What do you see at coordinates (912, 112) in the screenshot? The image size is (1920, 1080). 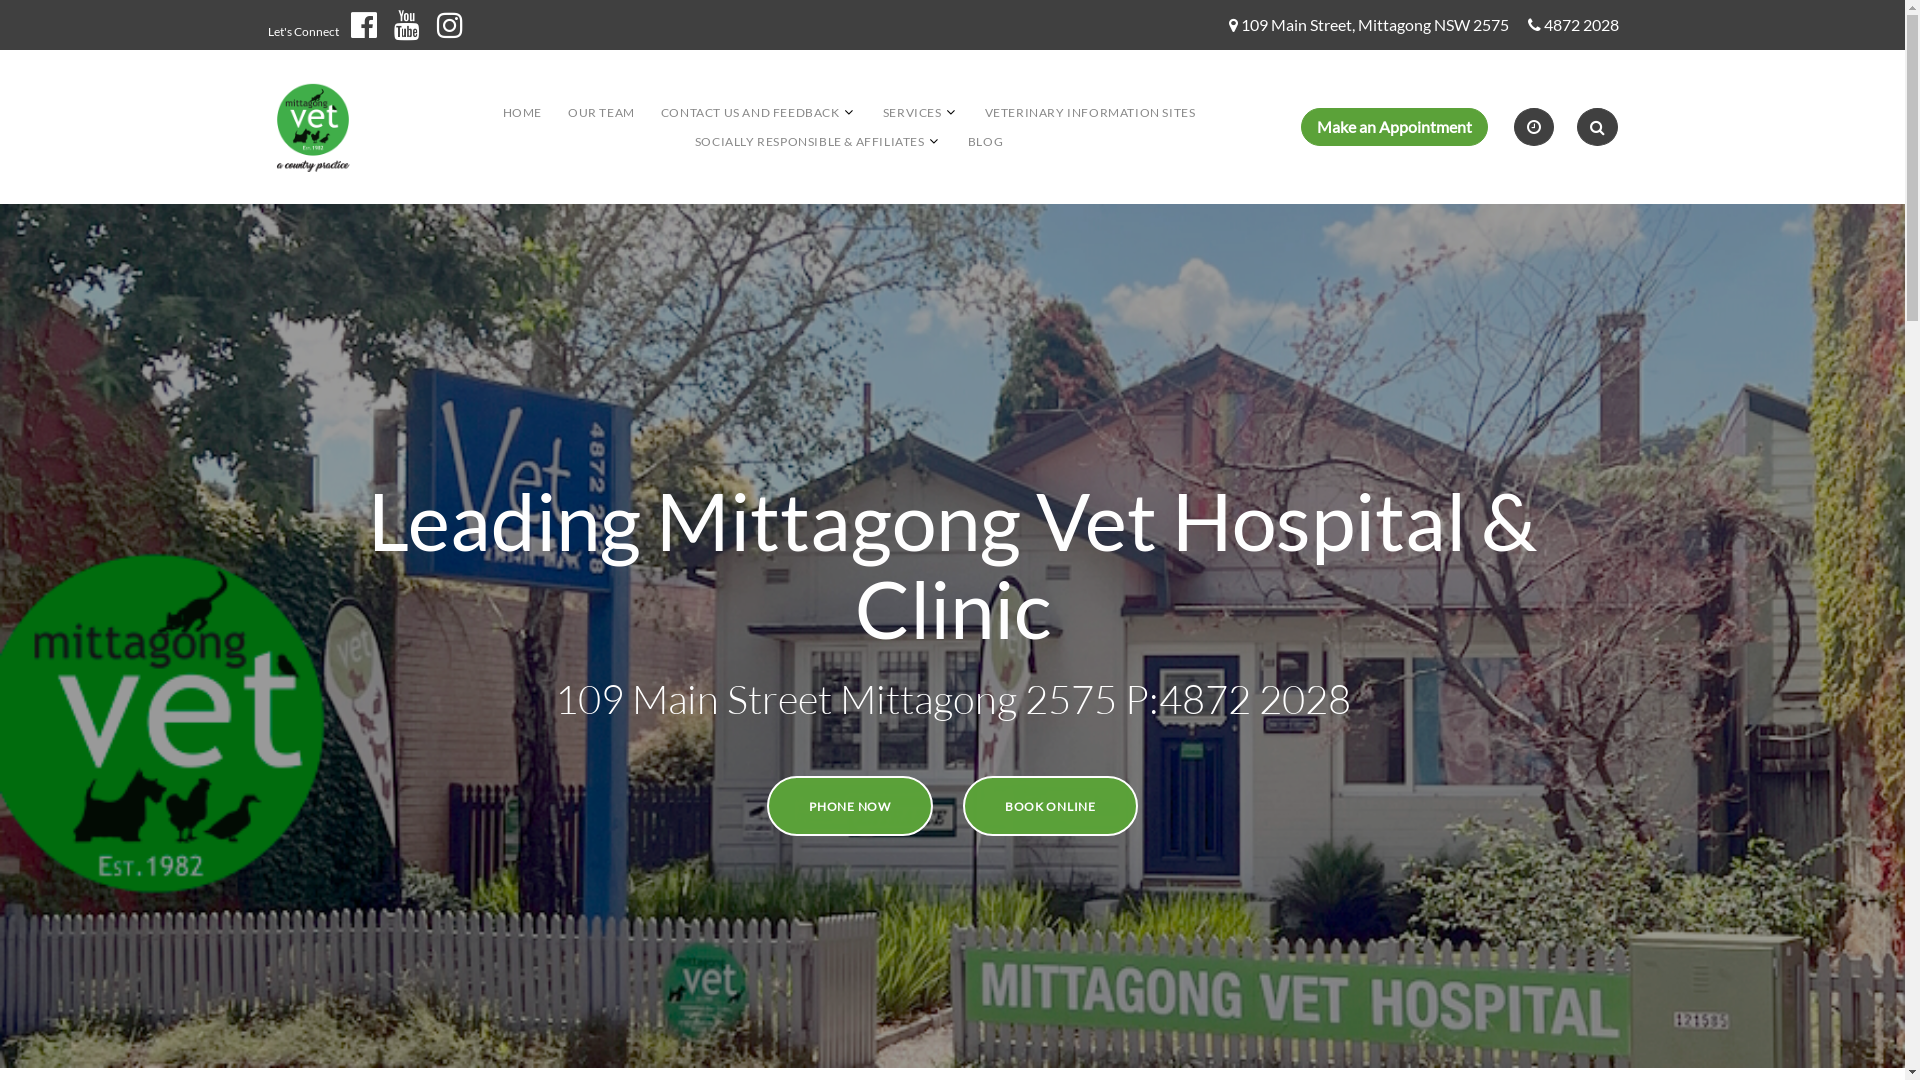 I see `SERVICES` at bounding box center [912, 112].